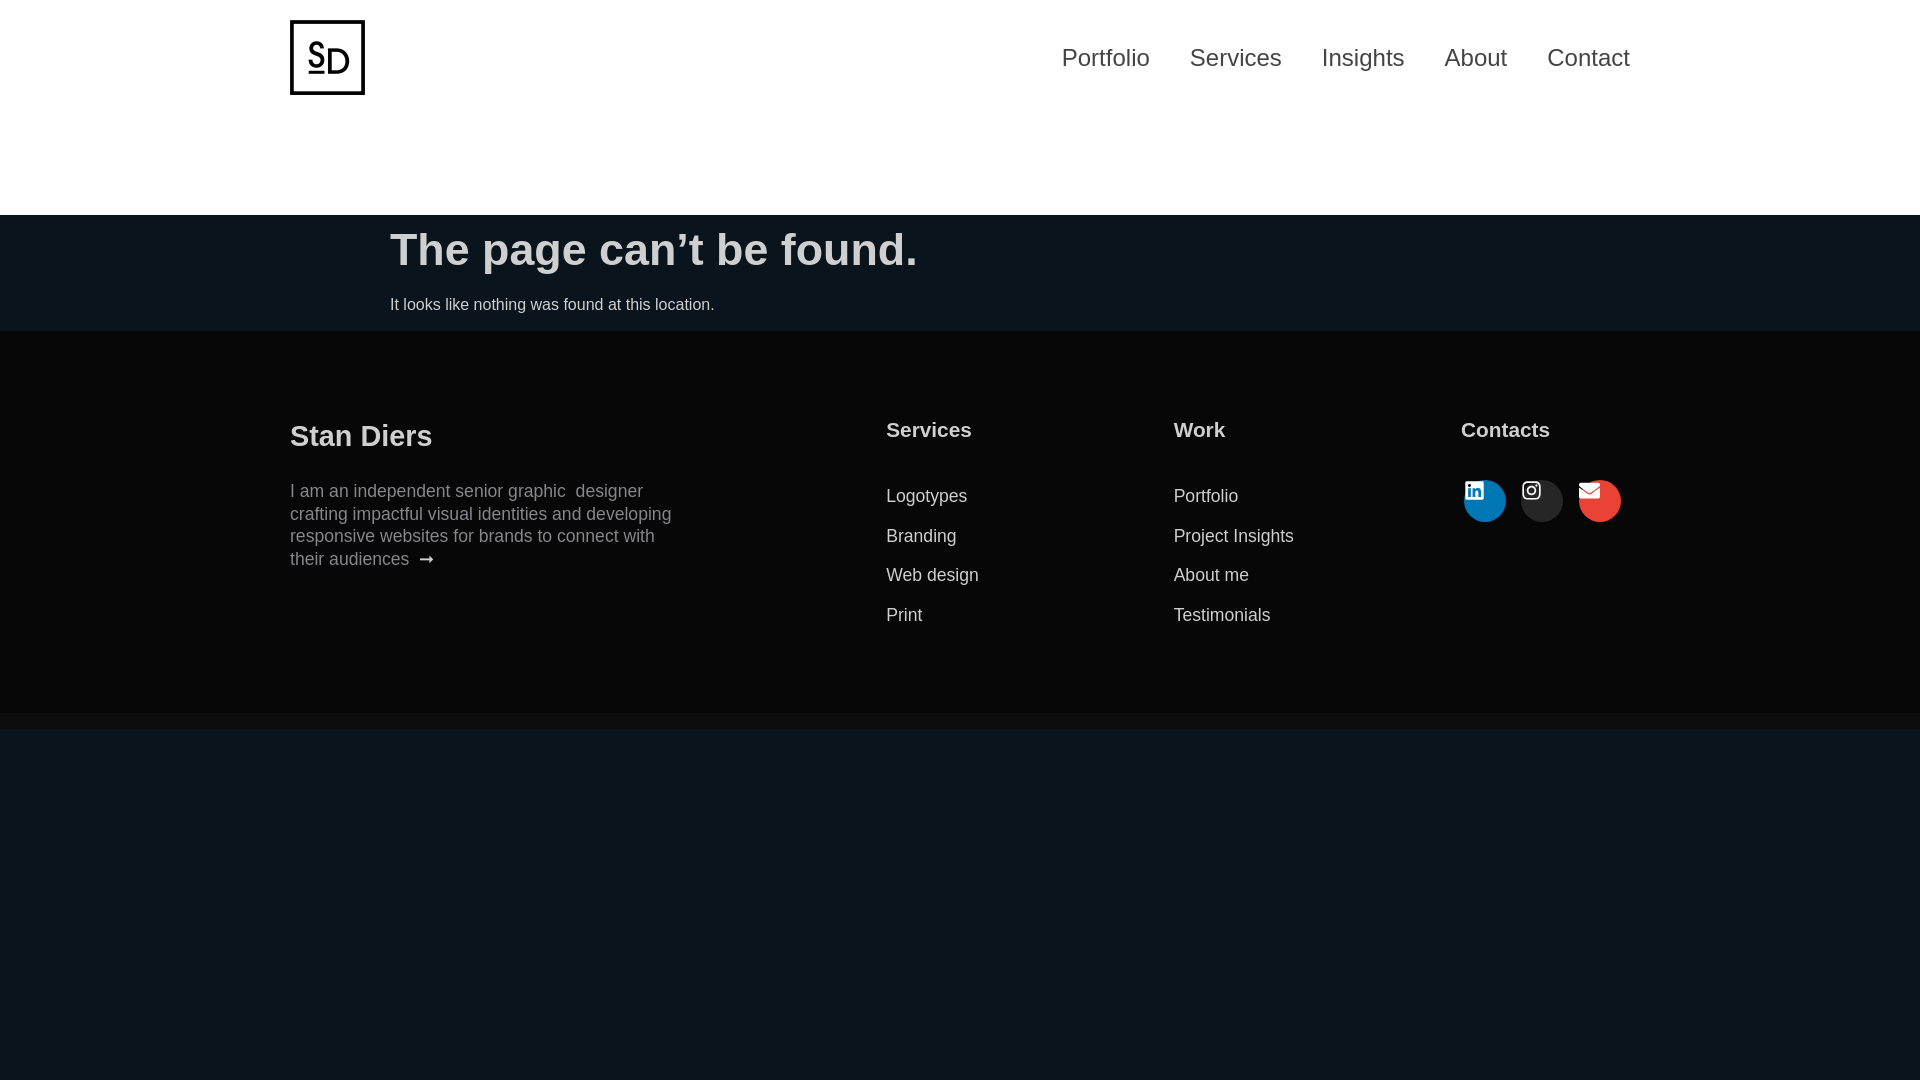 Image resolution: width=1920 pixels, height=1080 pixels. Describe the element at coordinates (360, 436) in the screenshot. I see `Stan Diers` at that location.